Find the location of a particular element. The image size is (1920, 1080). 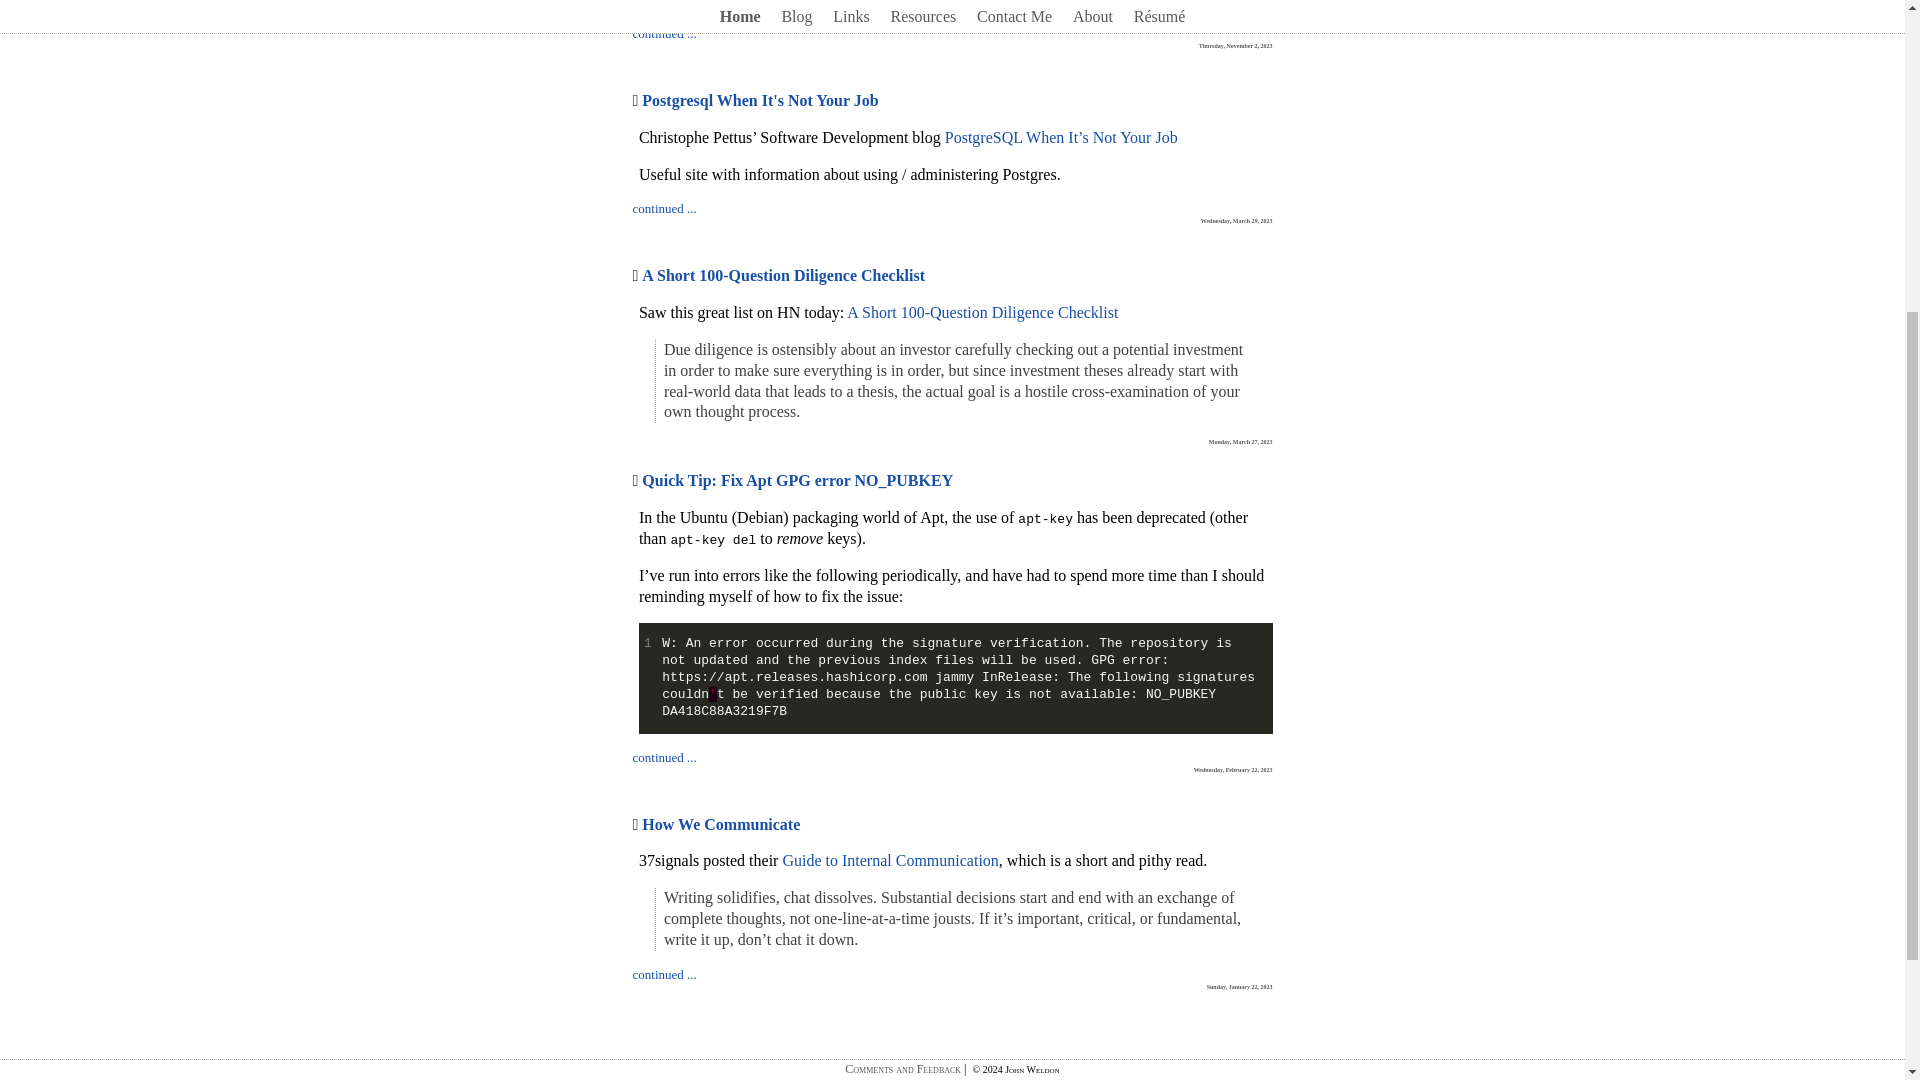

A Short 100-Question Diligence Checklist is located at coordinates (783, 275).